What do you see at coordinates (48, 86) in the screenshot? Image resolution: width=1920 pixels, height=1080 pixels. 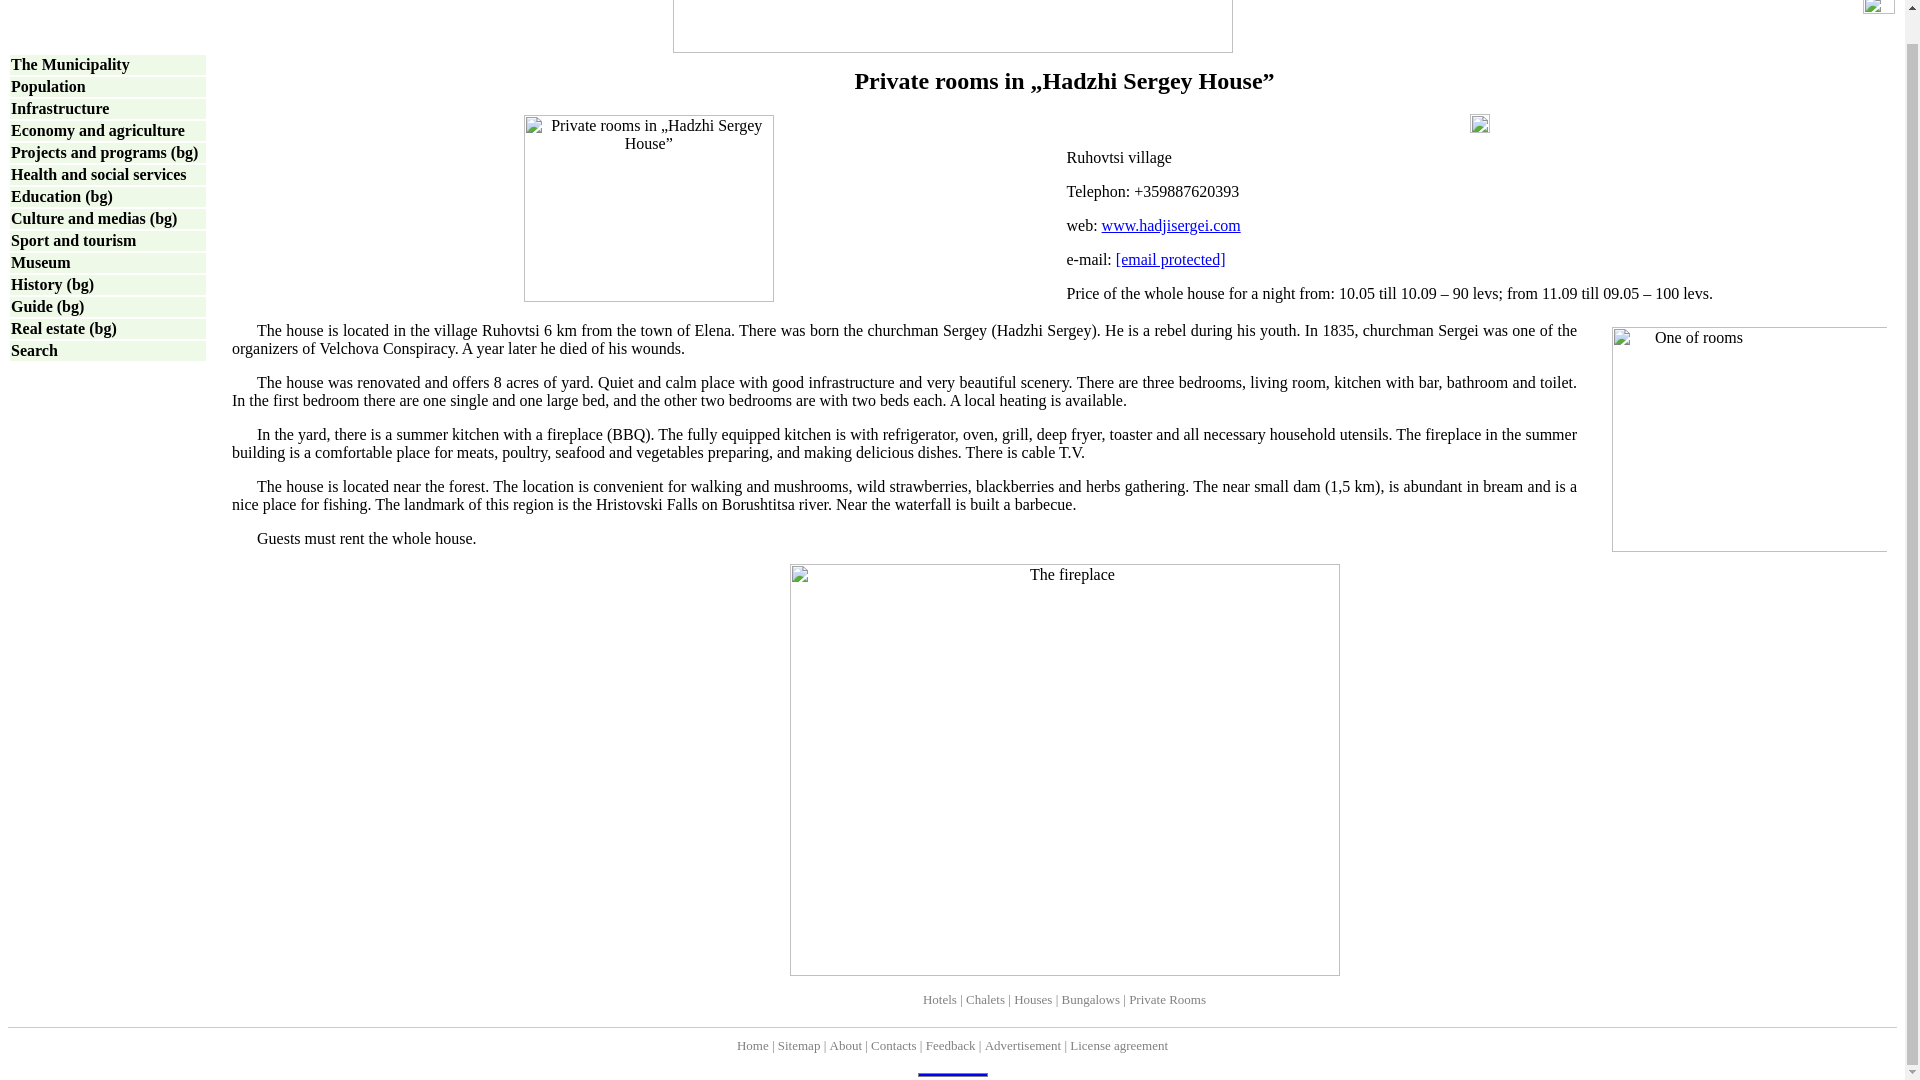 I see `Population` at bounding box center [48, 86].